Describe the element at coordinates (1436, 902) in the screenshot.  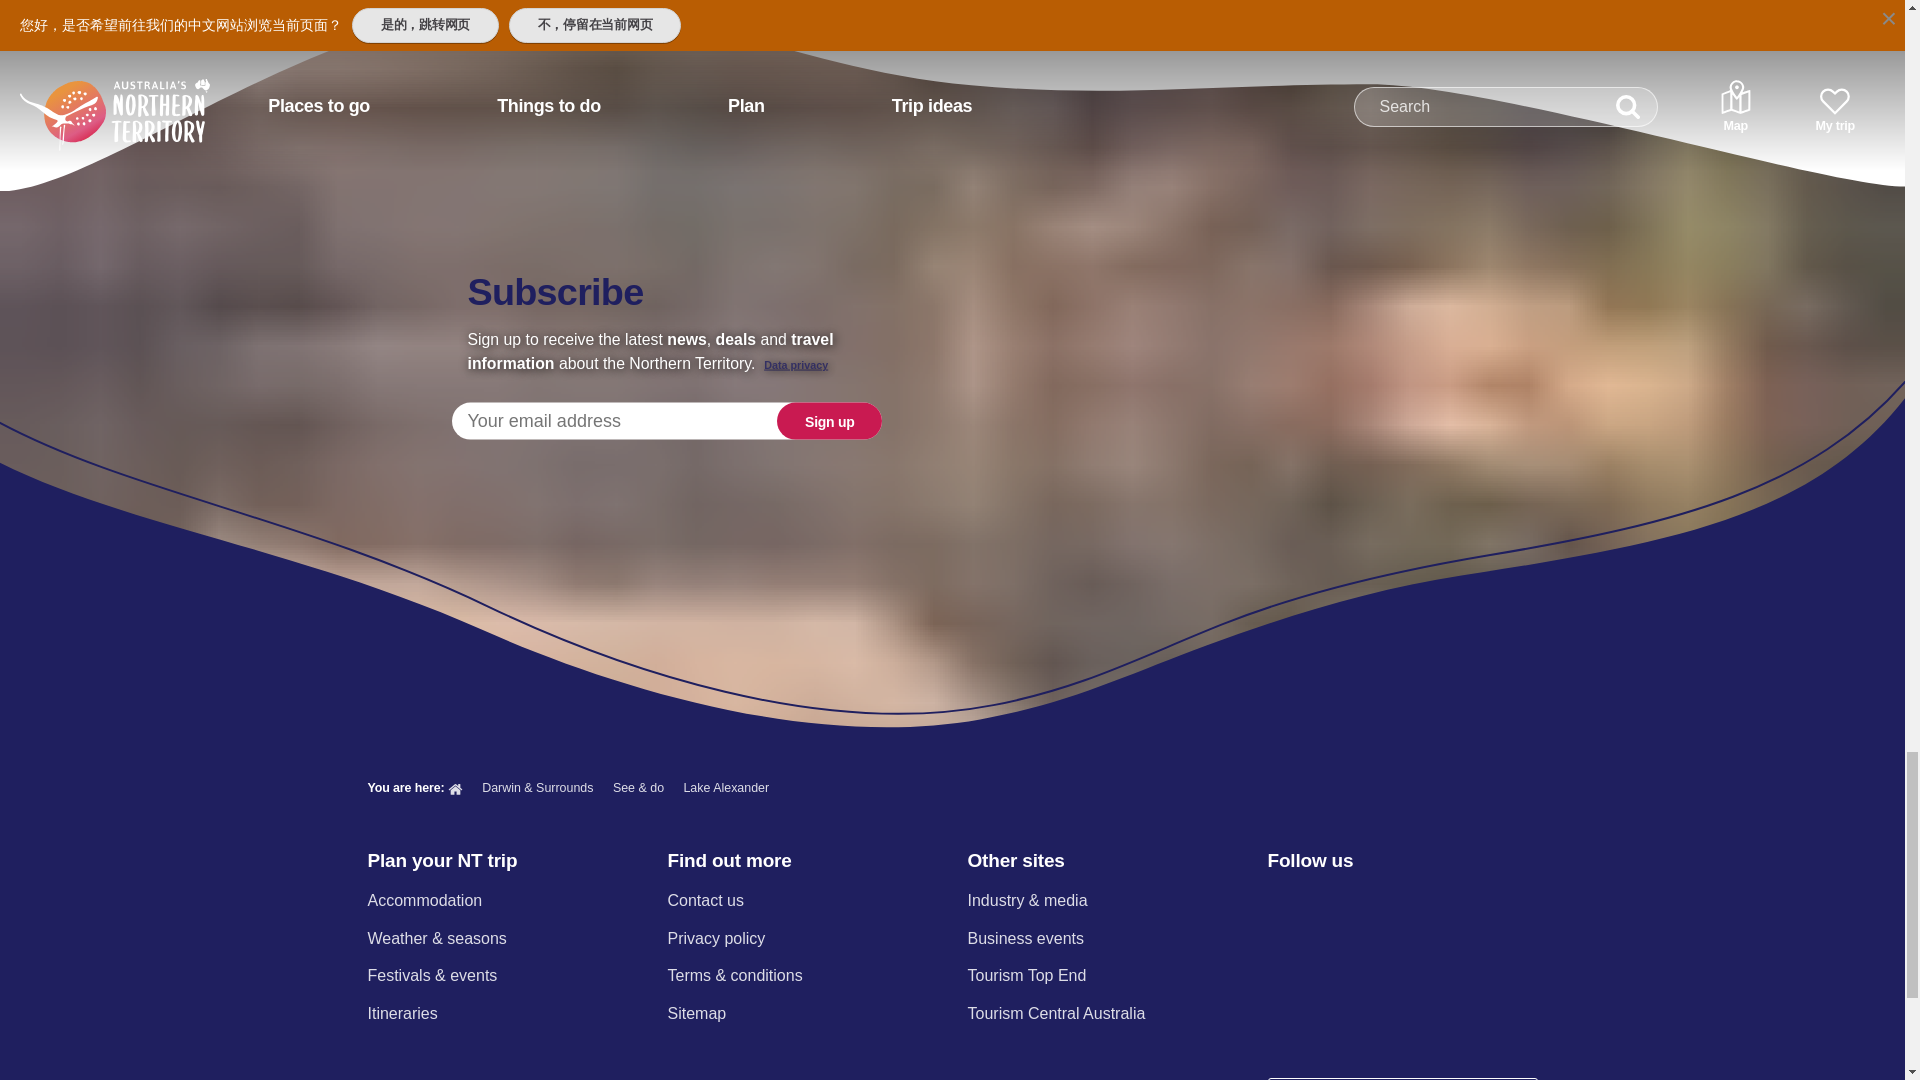
I see `YouTube` at that location.